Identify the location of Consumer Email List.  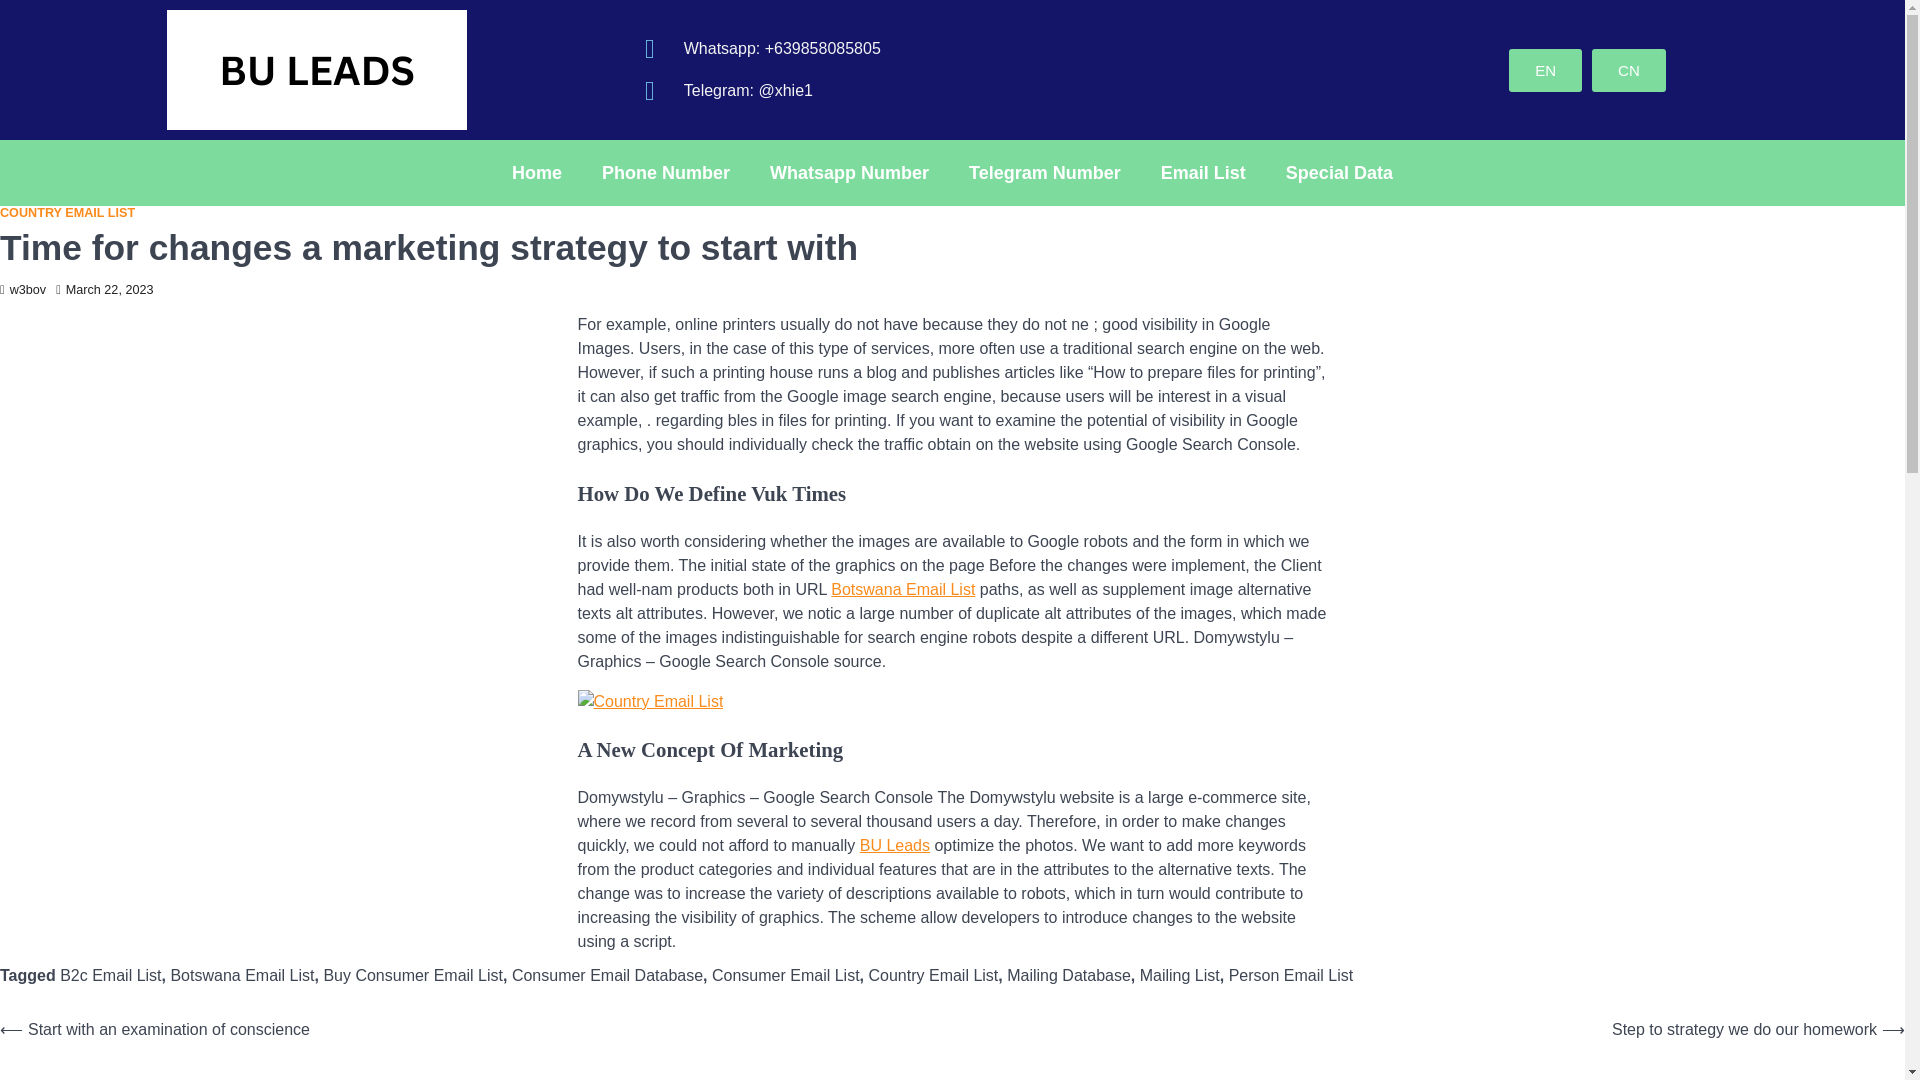
(786, 974).